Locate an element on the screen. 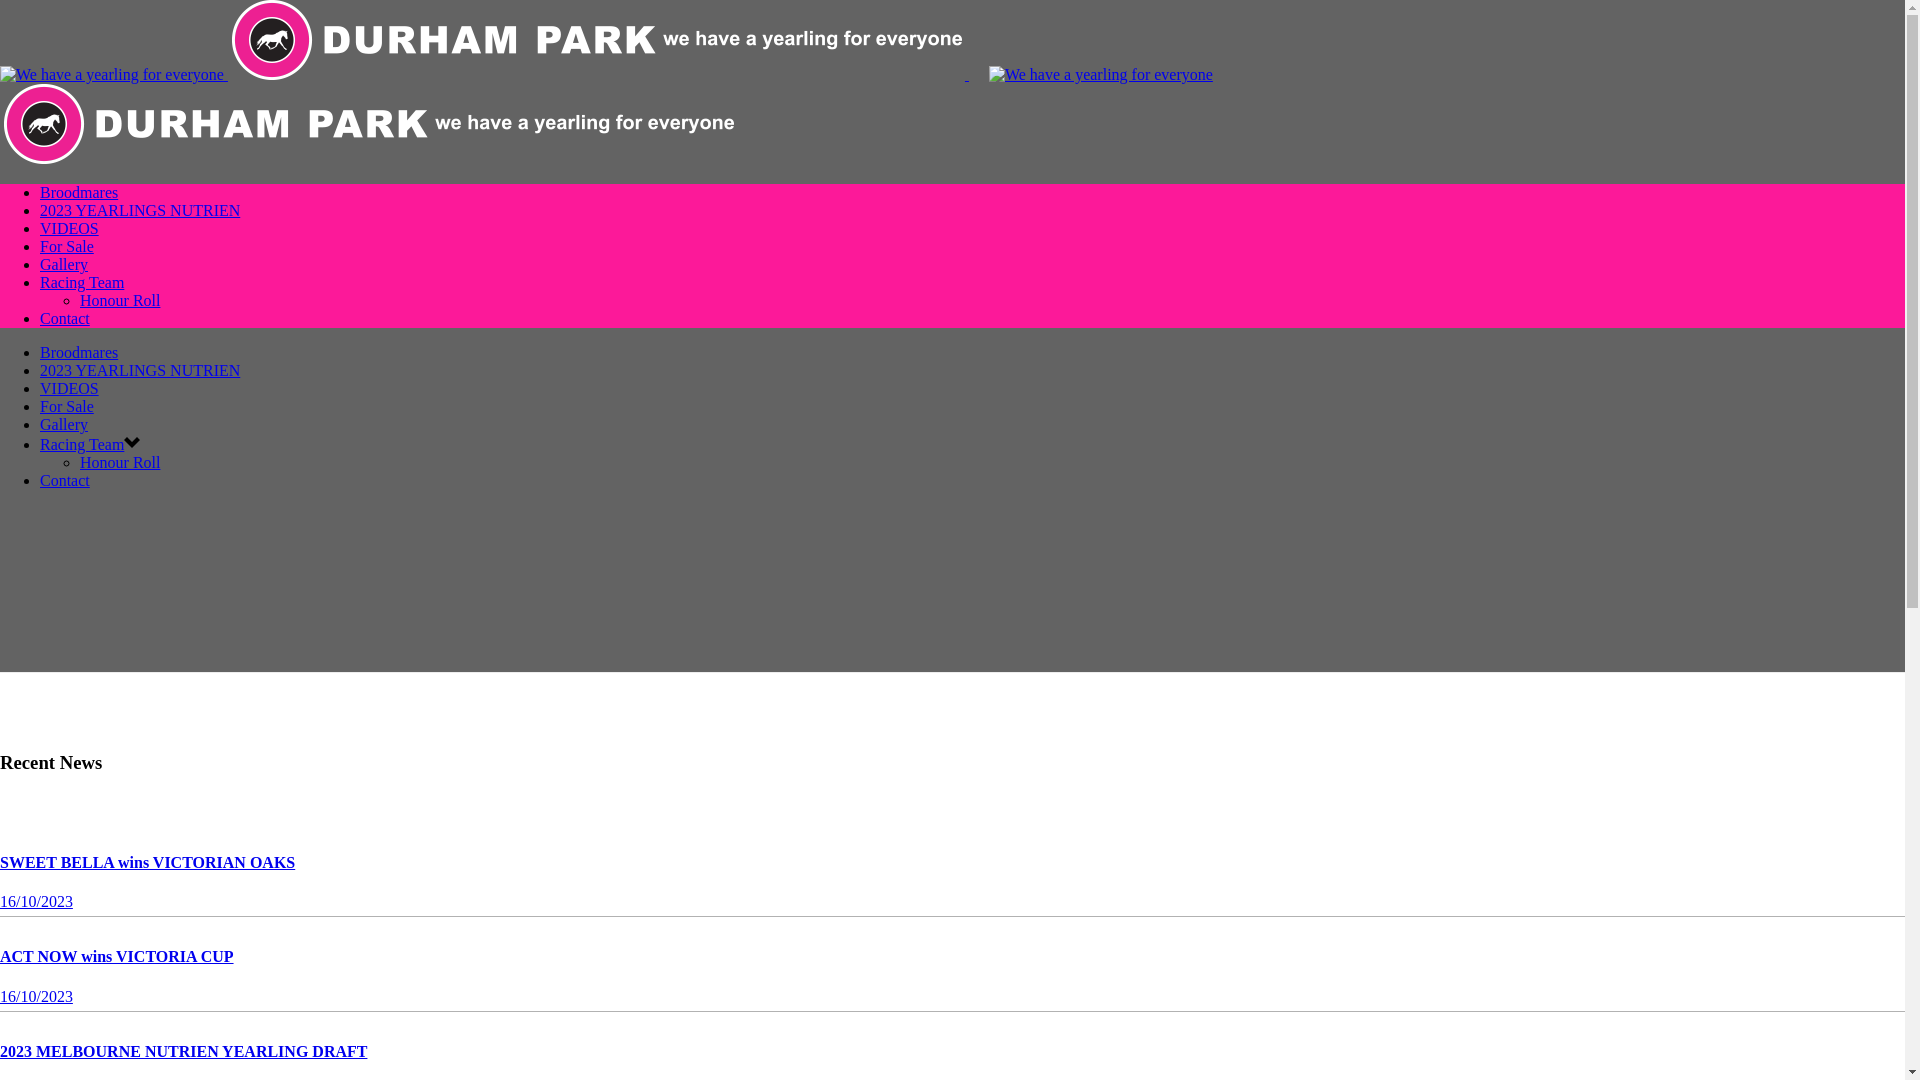 The height and width of the screenshot is (1080, 1920). For Sale is located at coordinates (67, 246).